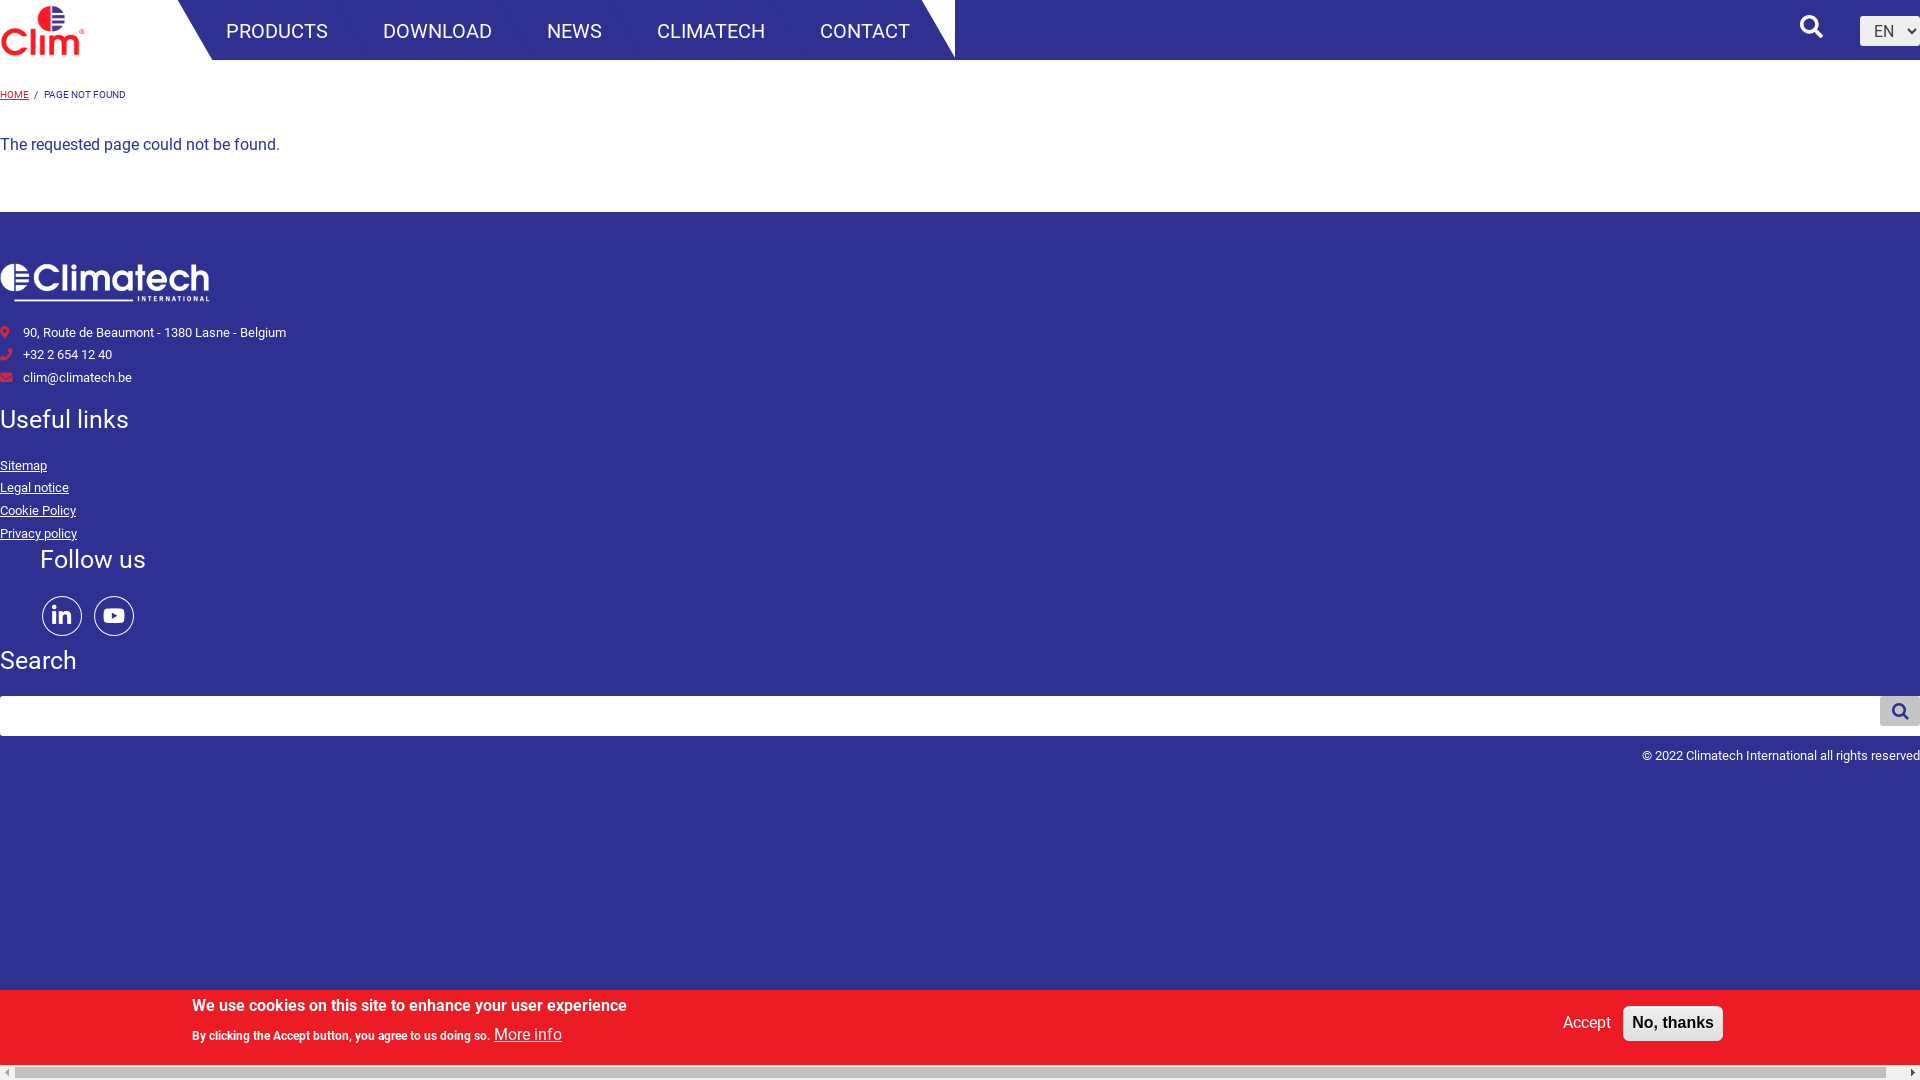  Describe the element at coordinates (1587, 1024) in the screenshot. I see `Accept` at that location.